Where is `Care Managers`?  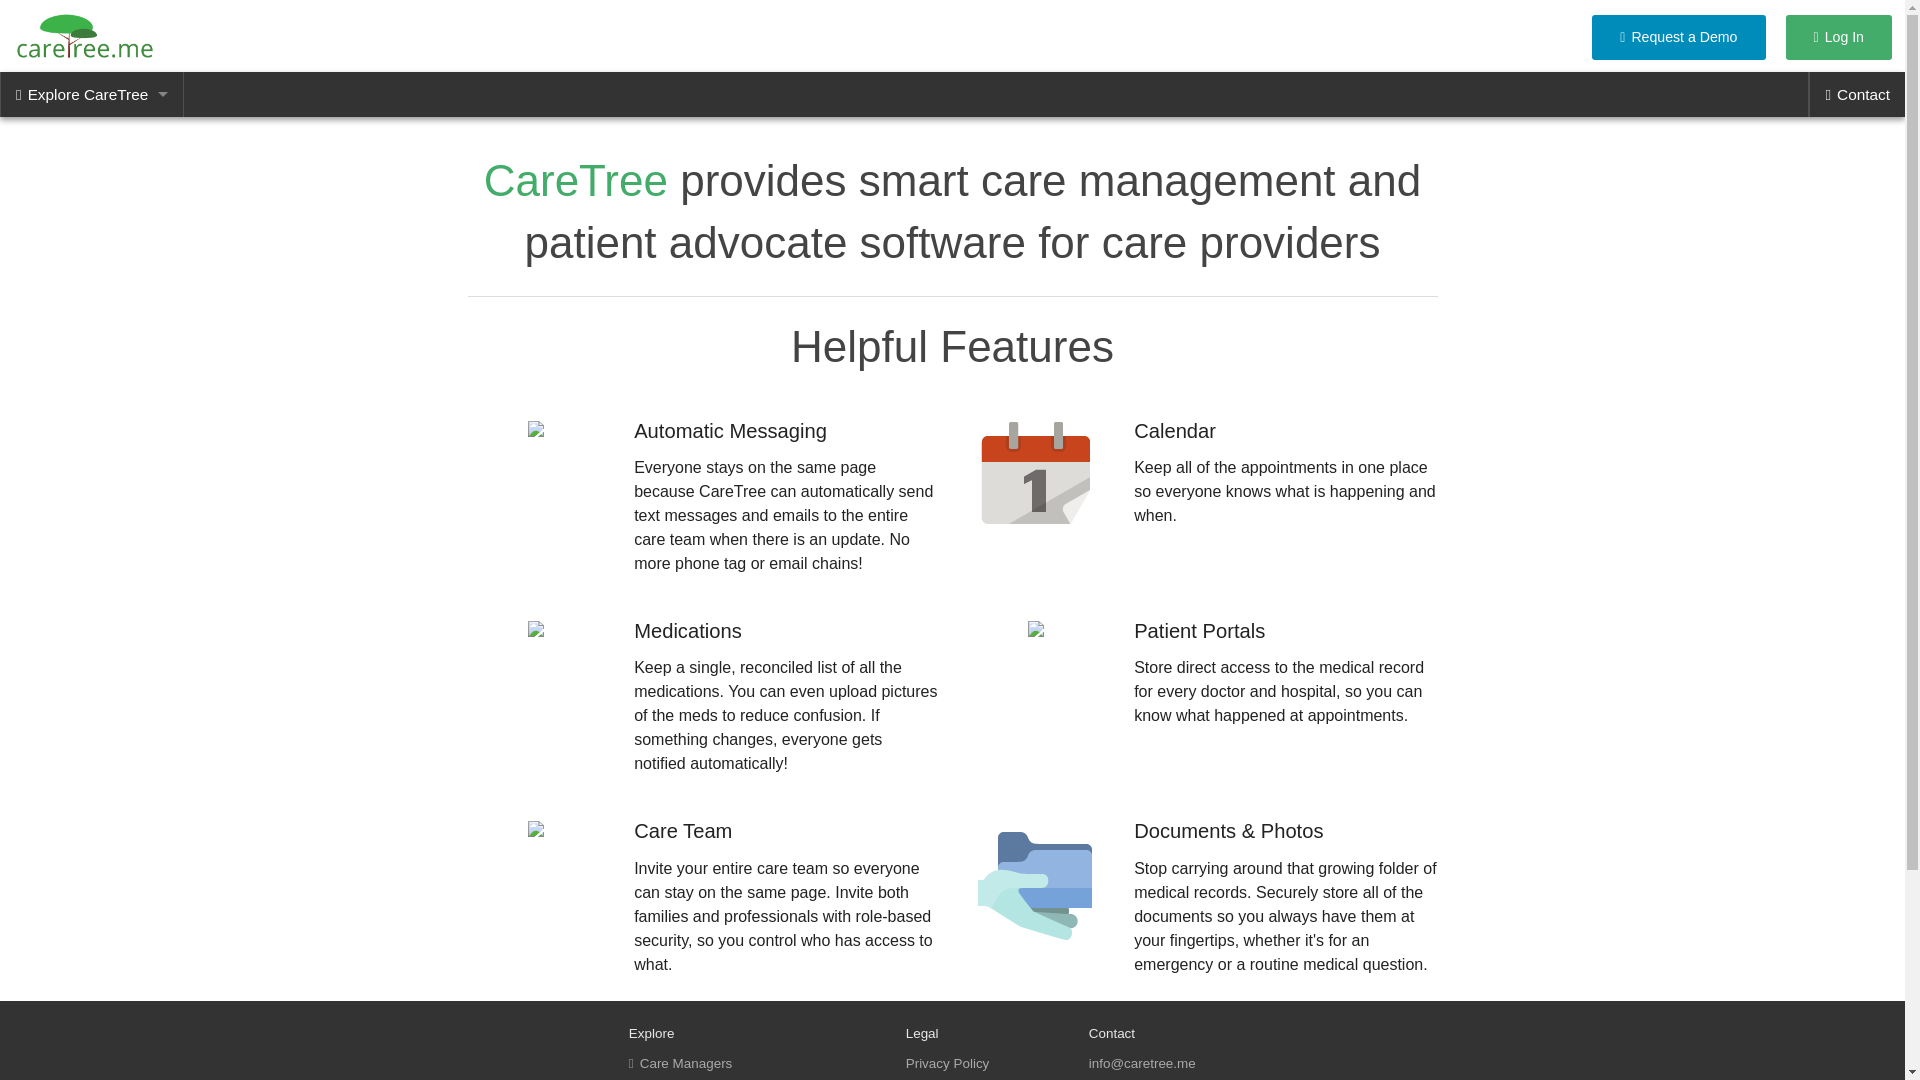
Care Managers is located at coordinates (92, 139).